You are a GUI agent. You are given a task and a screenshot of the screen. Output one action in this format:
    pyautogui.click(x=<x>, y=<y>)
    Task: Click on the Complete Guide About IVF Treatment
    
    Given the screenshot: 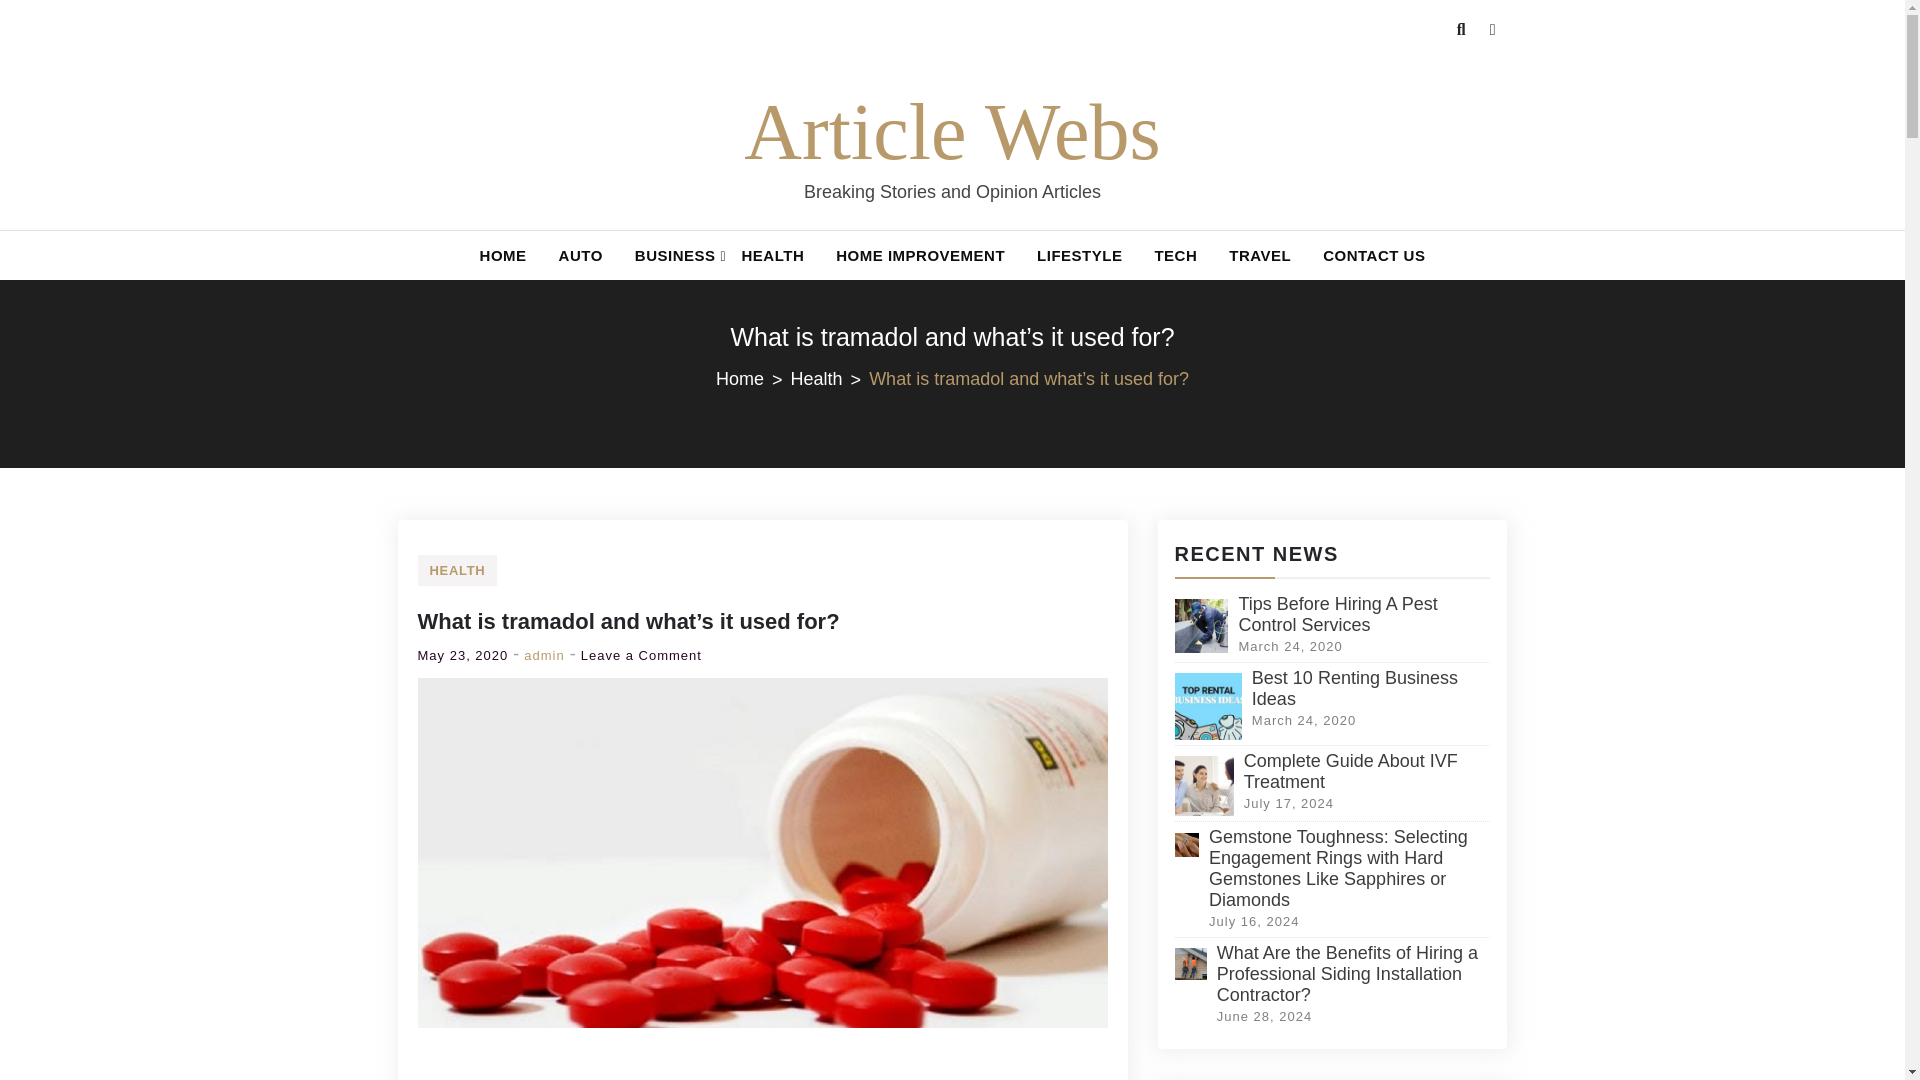 What is the action you would take?
    pyautogui.click(x=1350, y=770)
    